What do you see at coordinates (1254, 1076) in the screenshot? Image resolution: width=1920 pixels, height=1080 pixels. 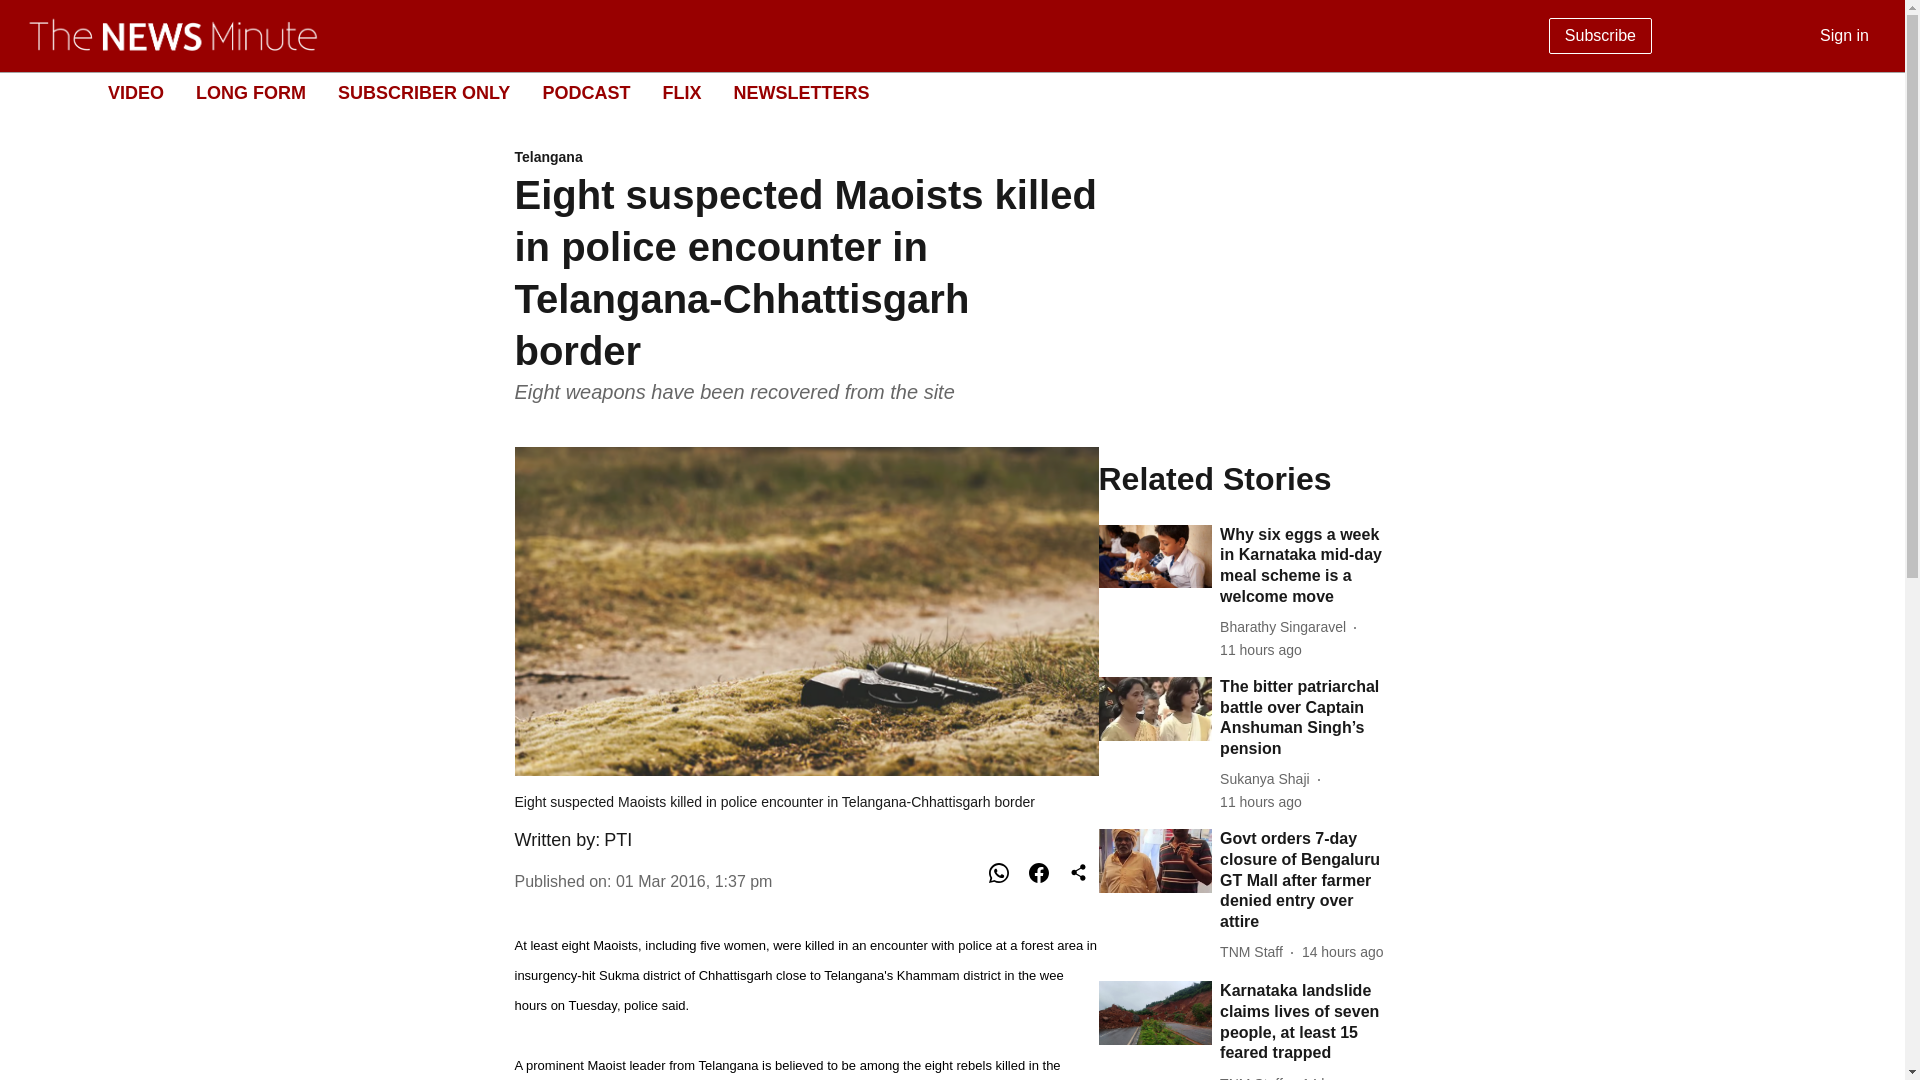 I see `TNM Staff` at bounding box center [1254, 1076].